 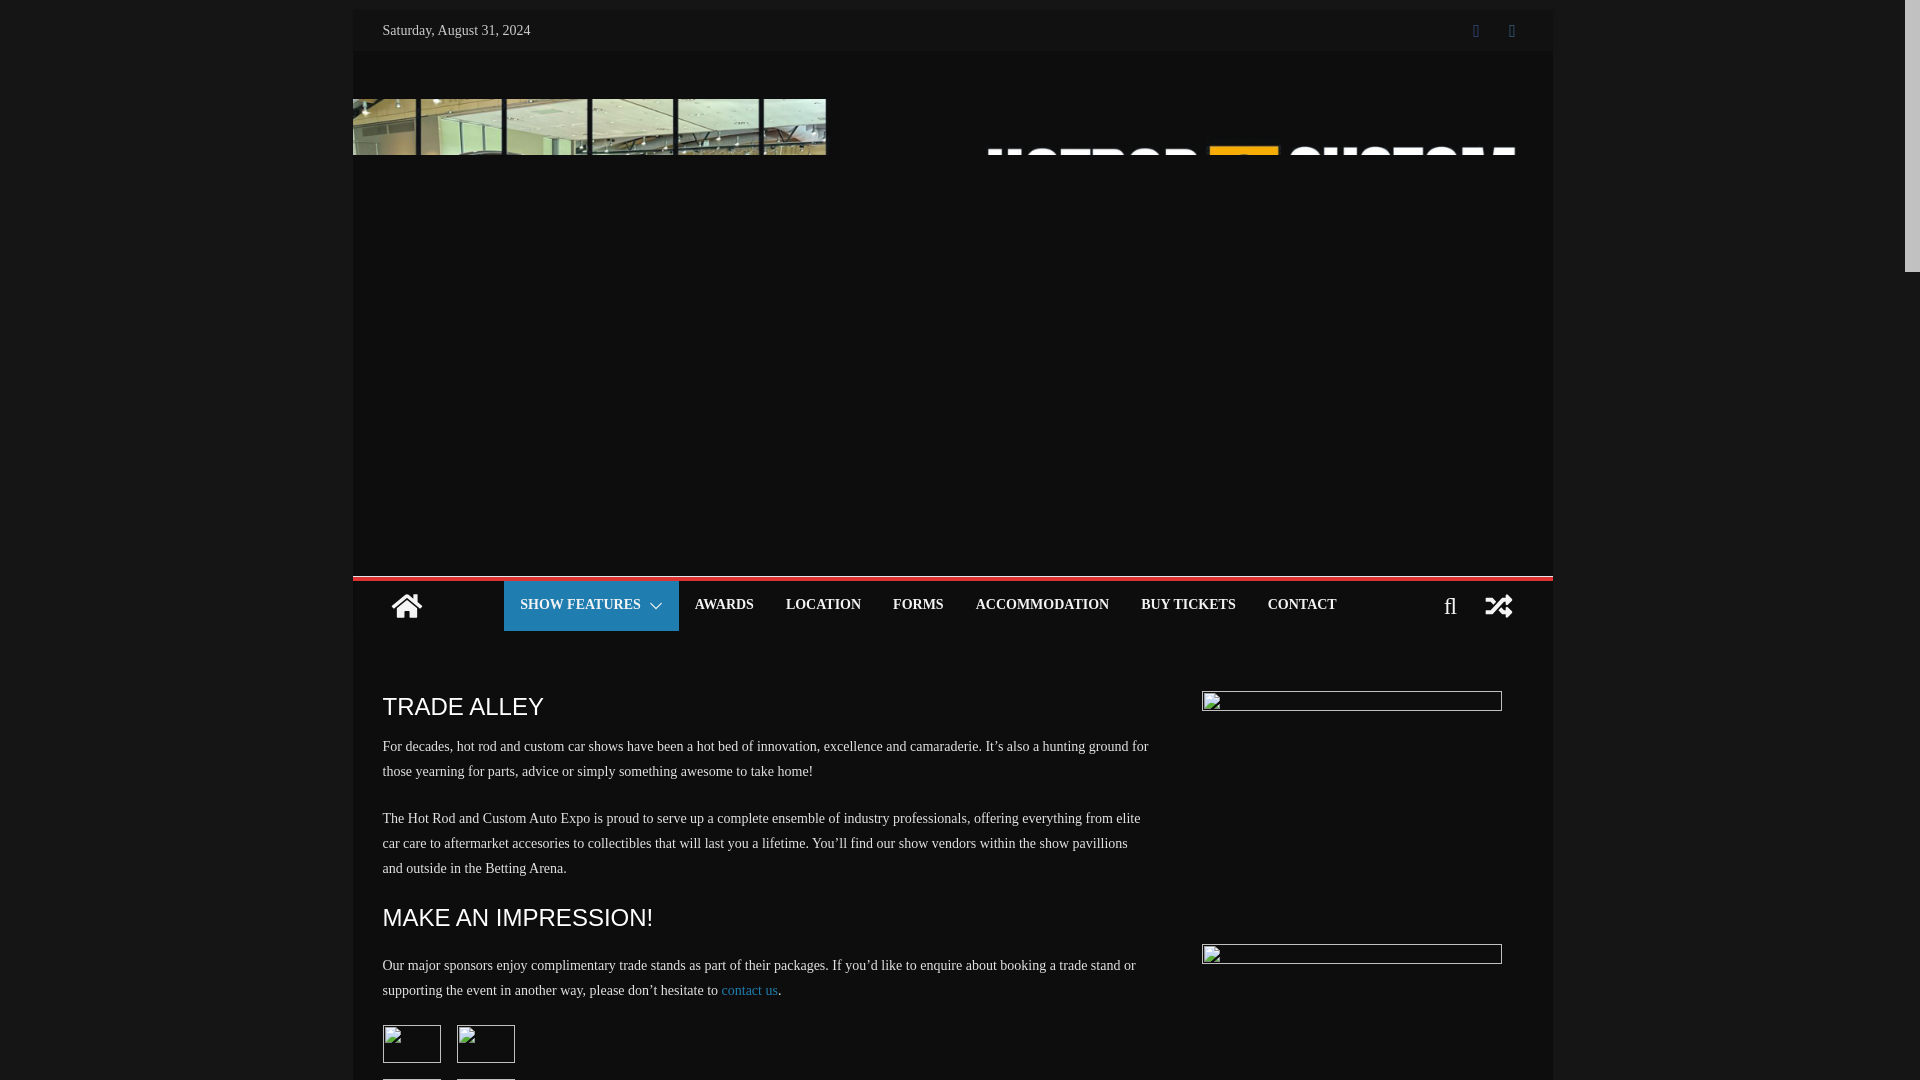 I want to click on LOCATION, so click(x=822, y=606).